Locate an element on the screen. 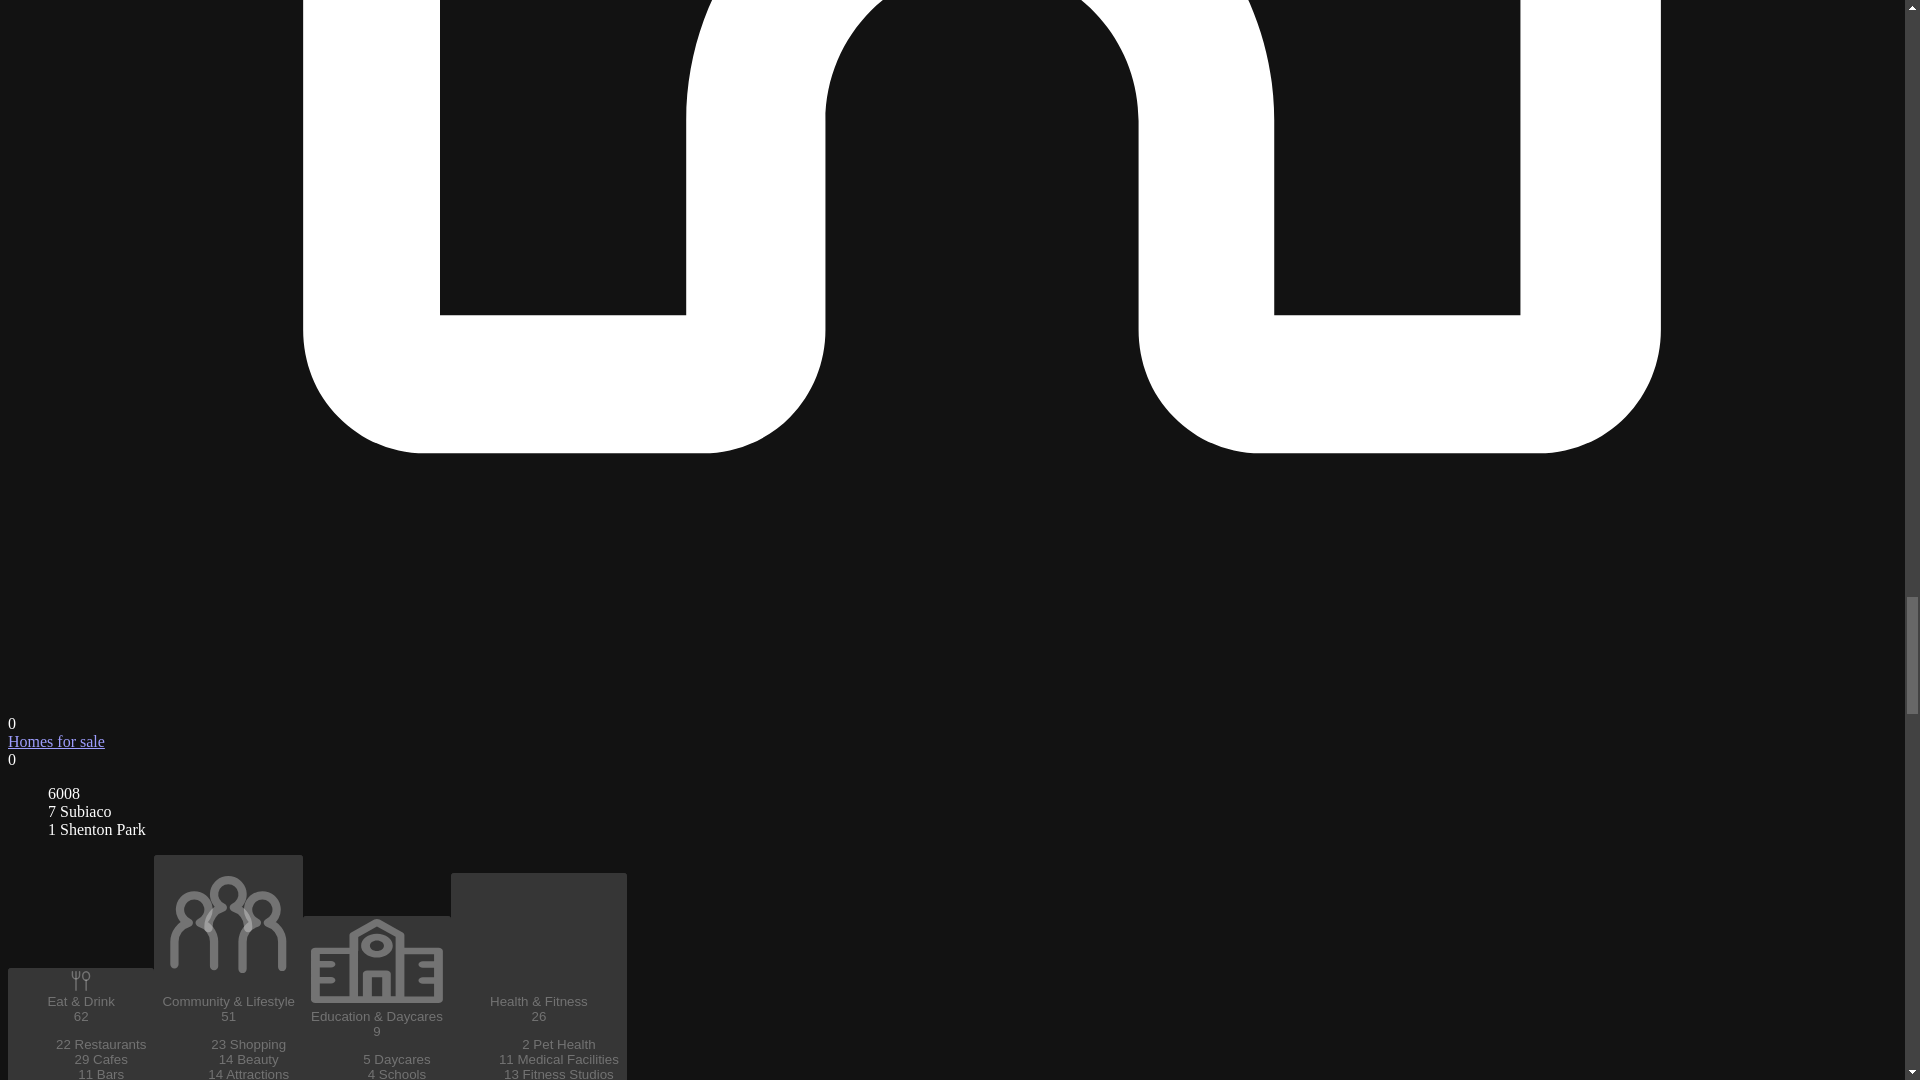 This screenshot has width=1920, height=1080. Homes for sale is located at coordinates (56, 741).